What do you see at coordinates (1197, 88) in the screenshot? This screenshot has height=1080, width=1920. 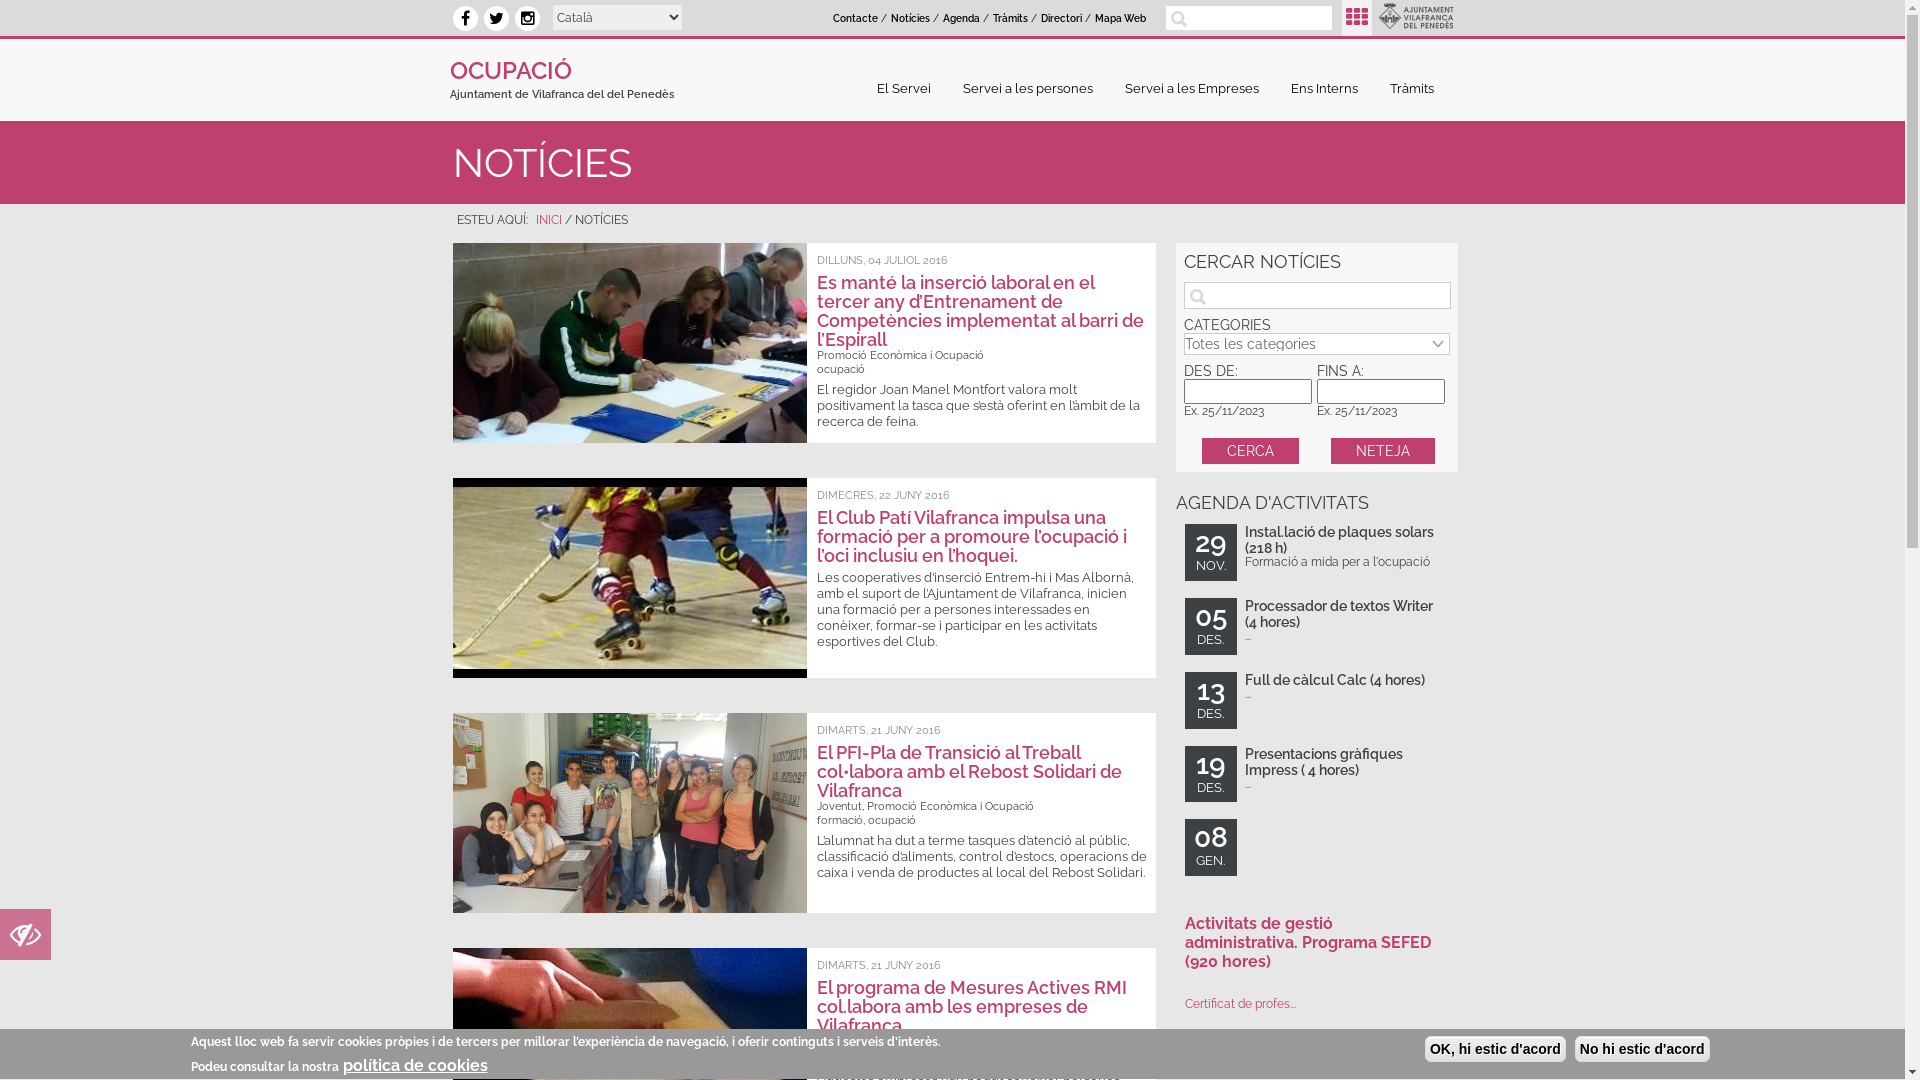 I see `Servei a les Empreses` at bounding box center [1197, 88].